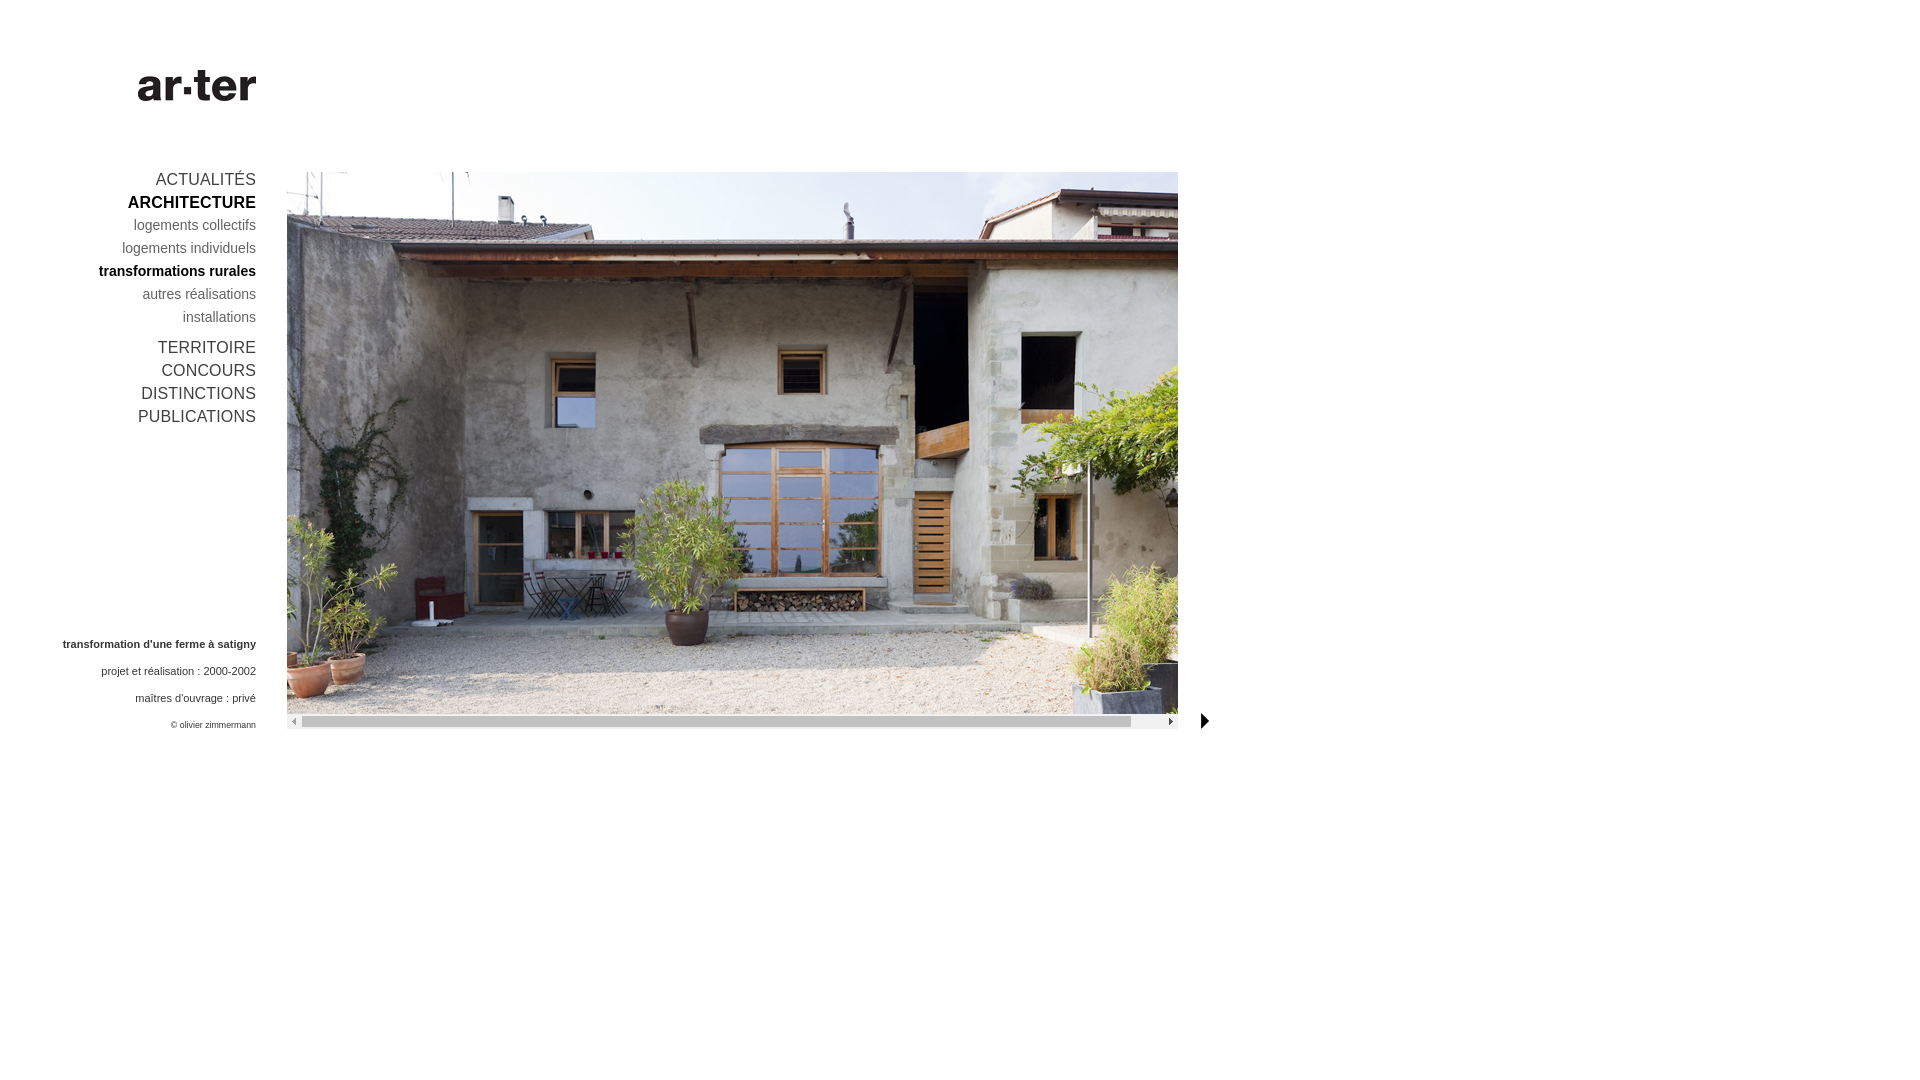 The width and height of the screenshot is (1920, 1080). Describe the element at coordinates (178, 271) in the screenshot. I see `transformations rurales` at that location.